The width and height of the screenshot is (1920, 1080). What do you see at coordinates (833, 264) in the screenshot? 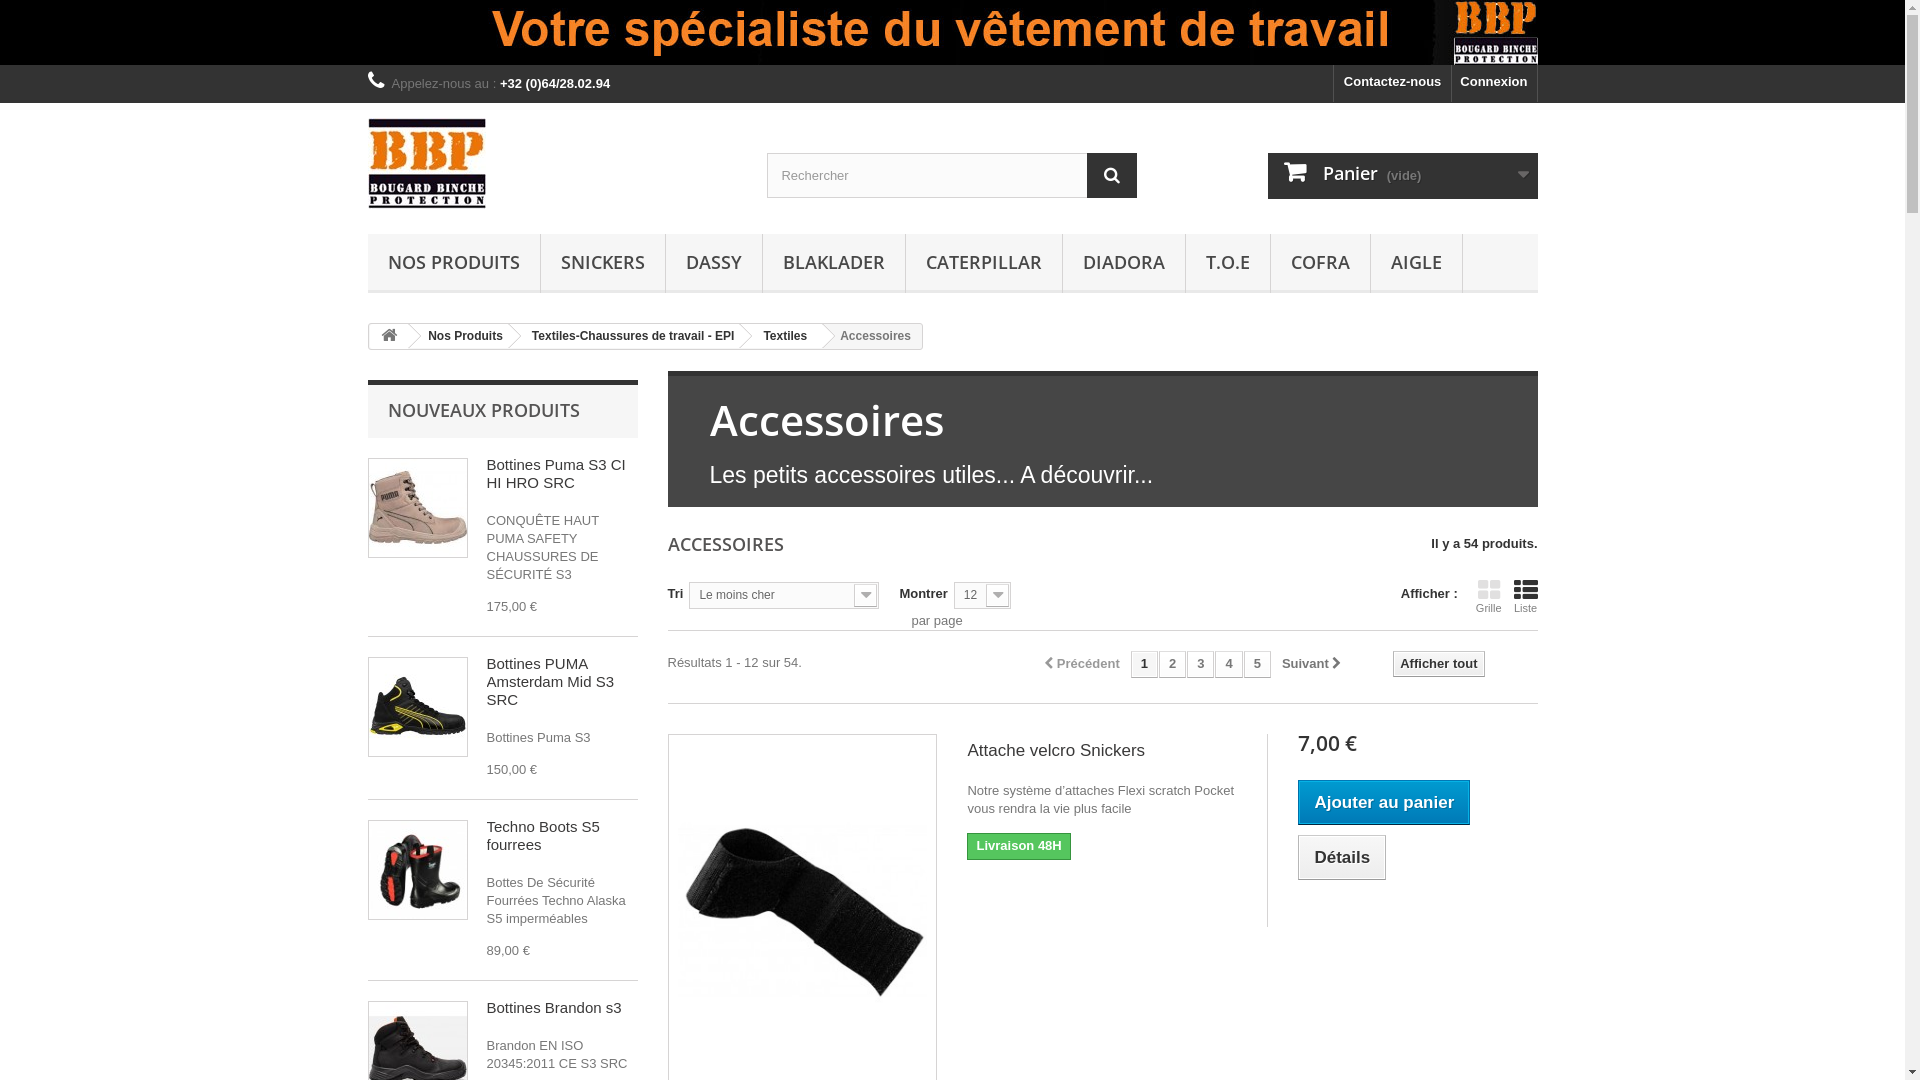
I see `BLAKLADER` at bounding box center [833, 264].